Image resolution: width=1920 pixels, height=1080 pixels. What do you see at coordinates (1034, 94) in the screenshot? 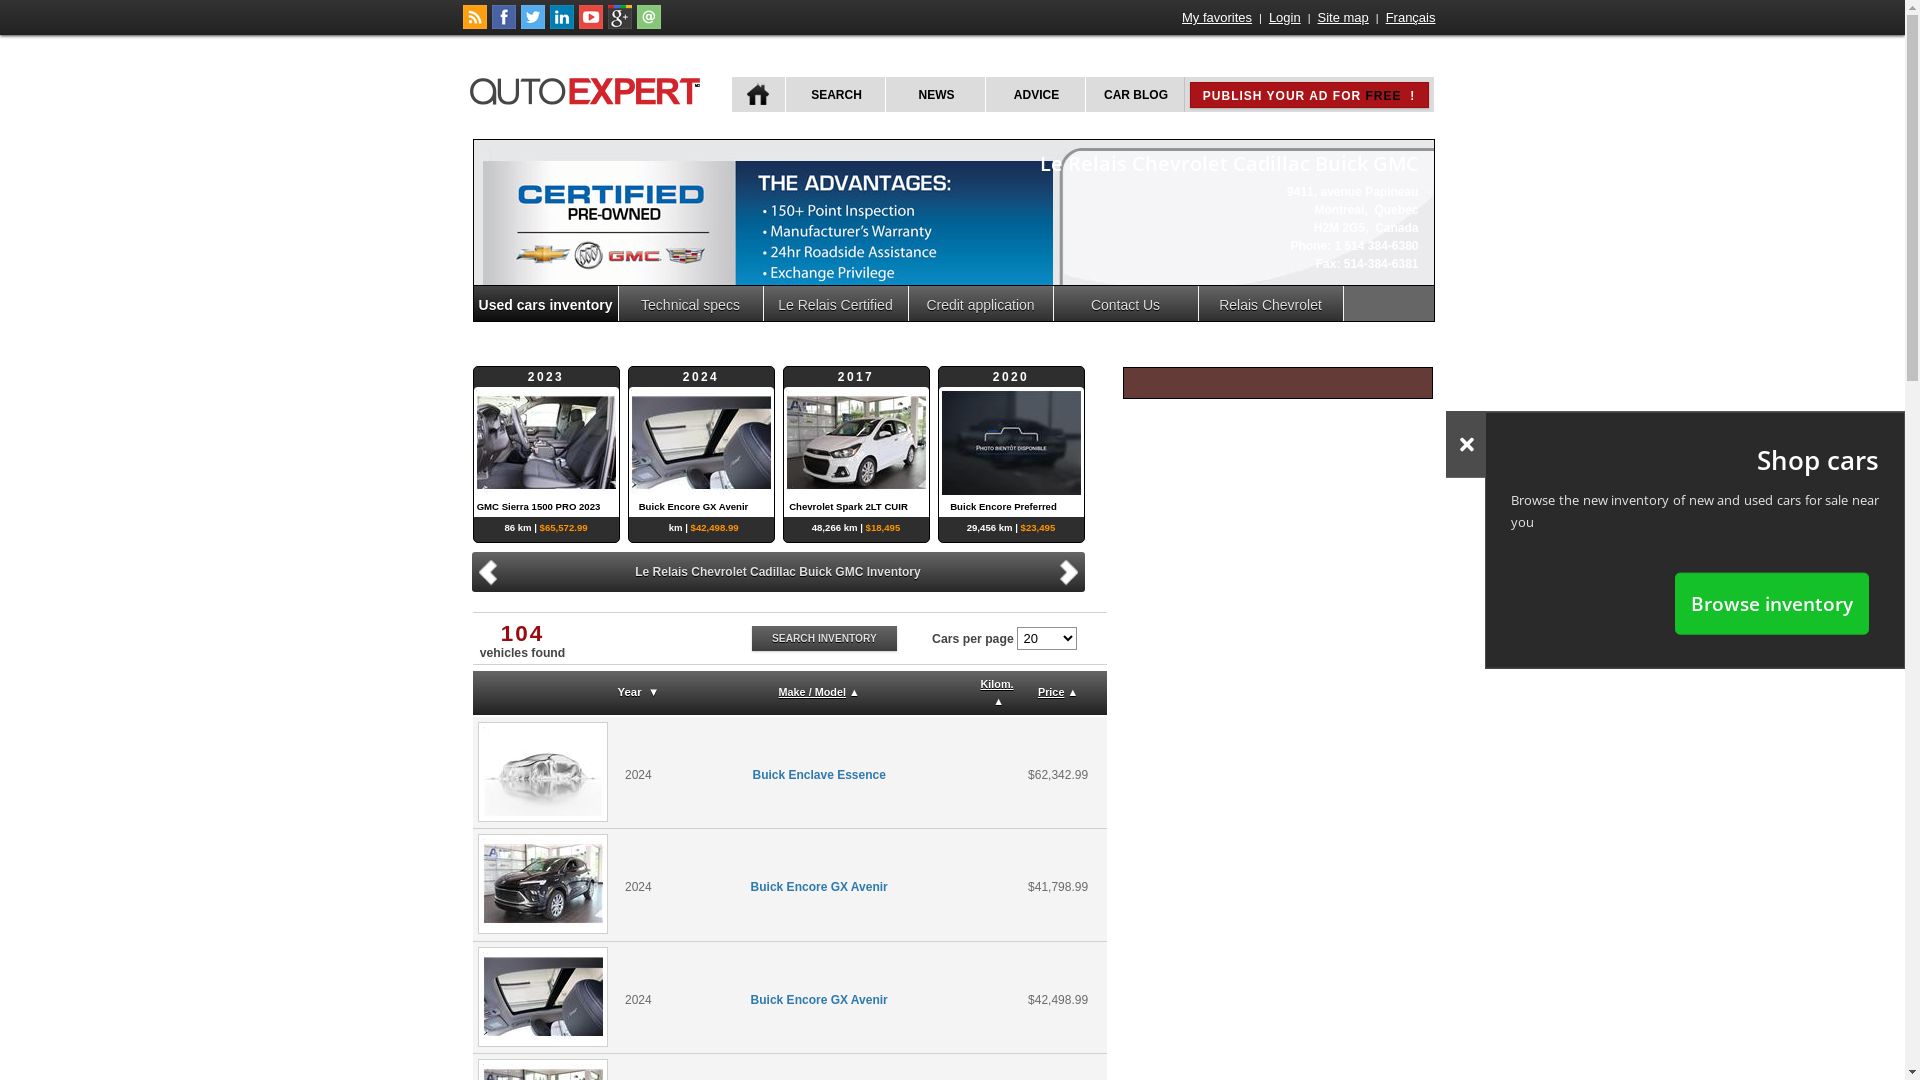
I see `ADVICE` at bounding box center [1034, 94].